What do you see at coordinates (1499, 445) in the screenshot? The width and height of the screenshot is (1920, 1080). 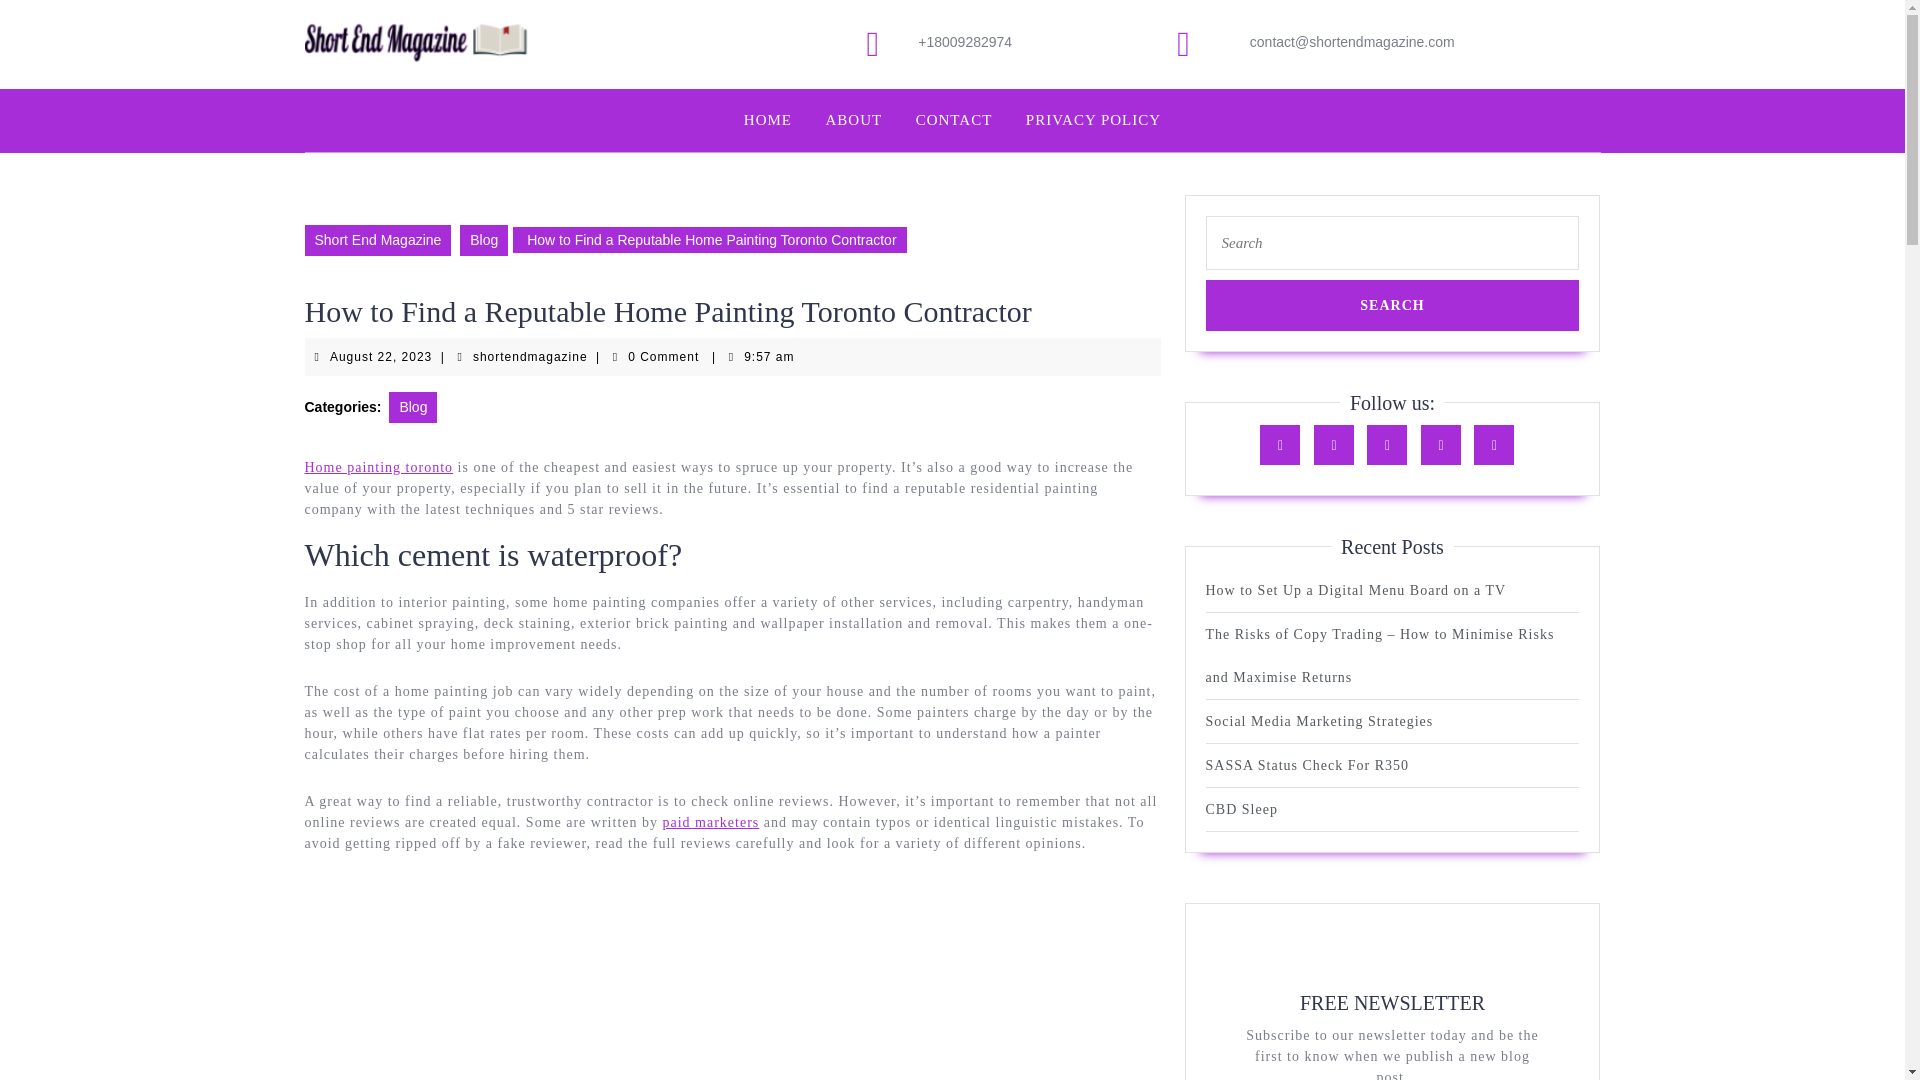 I see `Youtube` at bounding box center [1499, 445].